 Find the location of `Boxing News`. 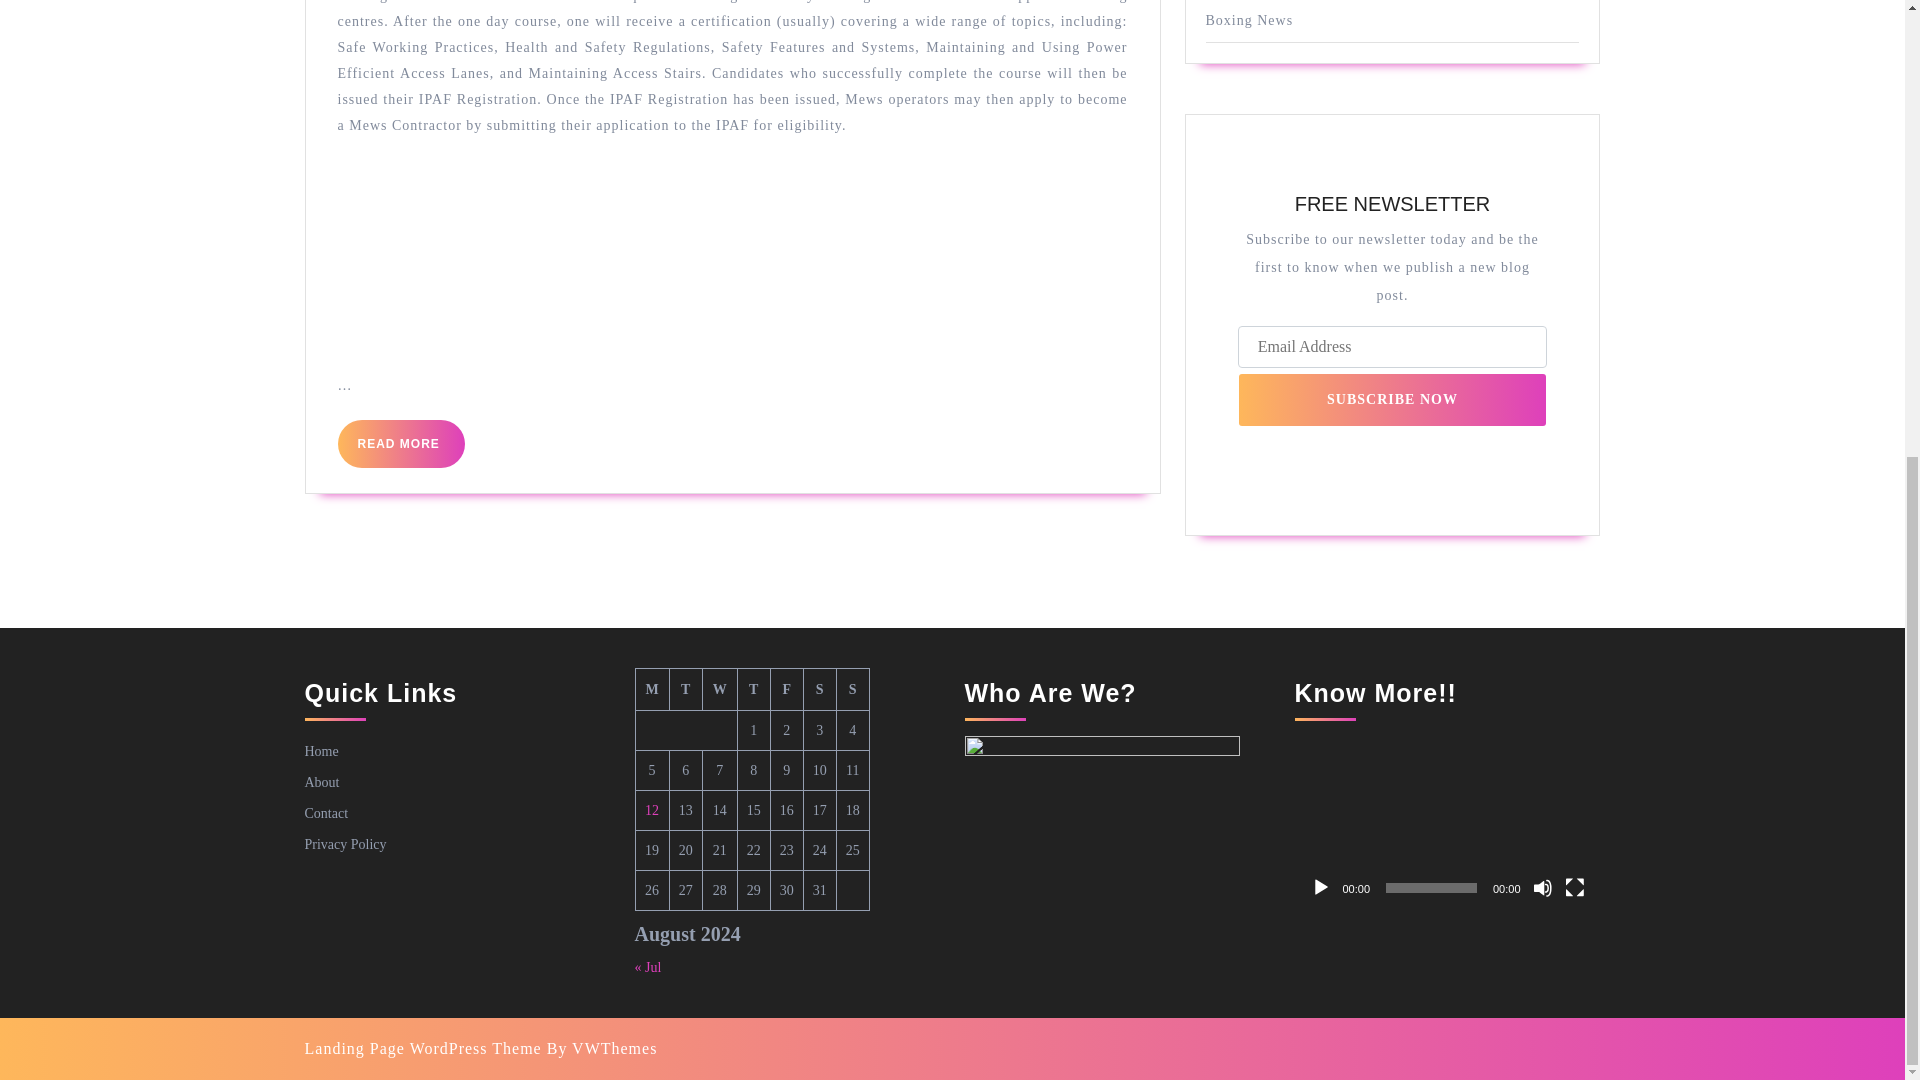

Boxing News is located at coordinates (1250, 20).